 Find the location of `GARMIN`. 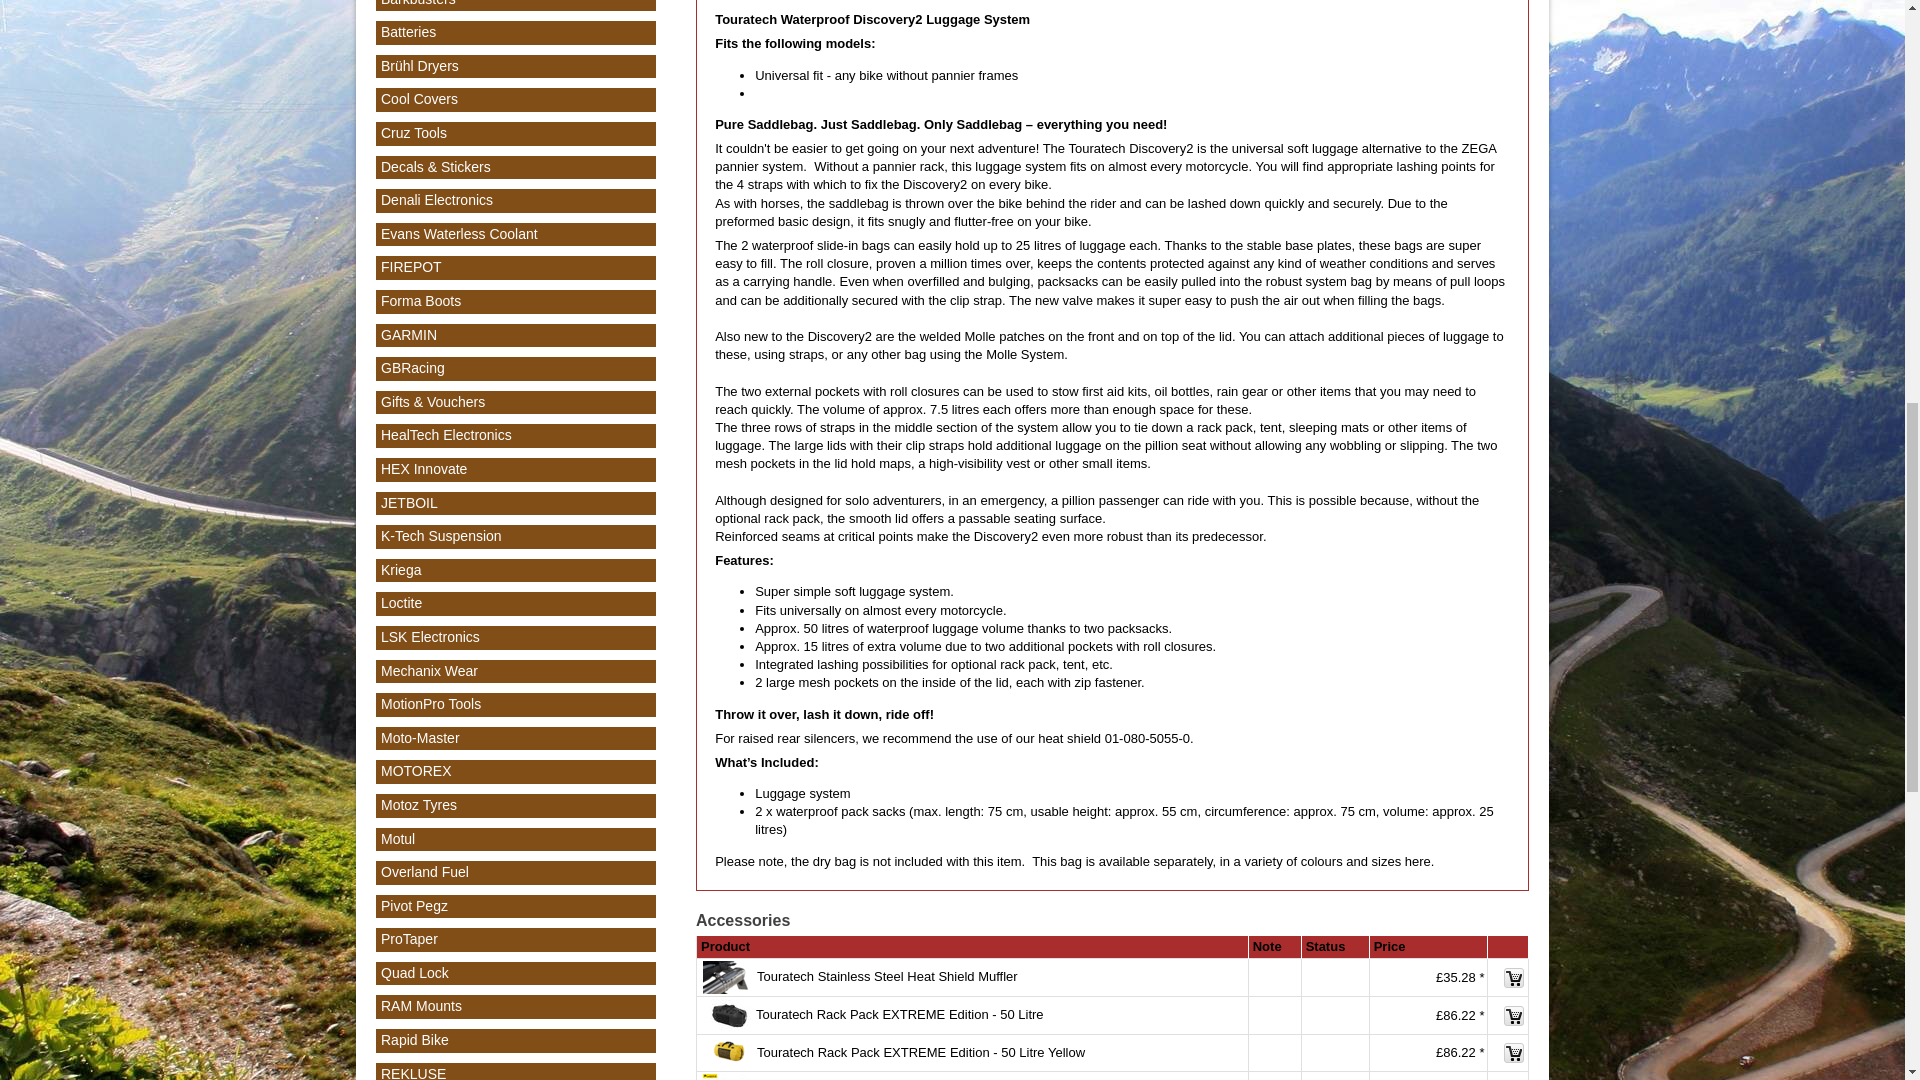

GARMIN is located at coordinates (408, 335).